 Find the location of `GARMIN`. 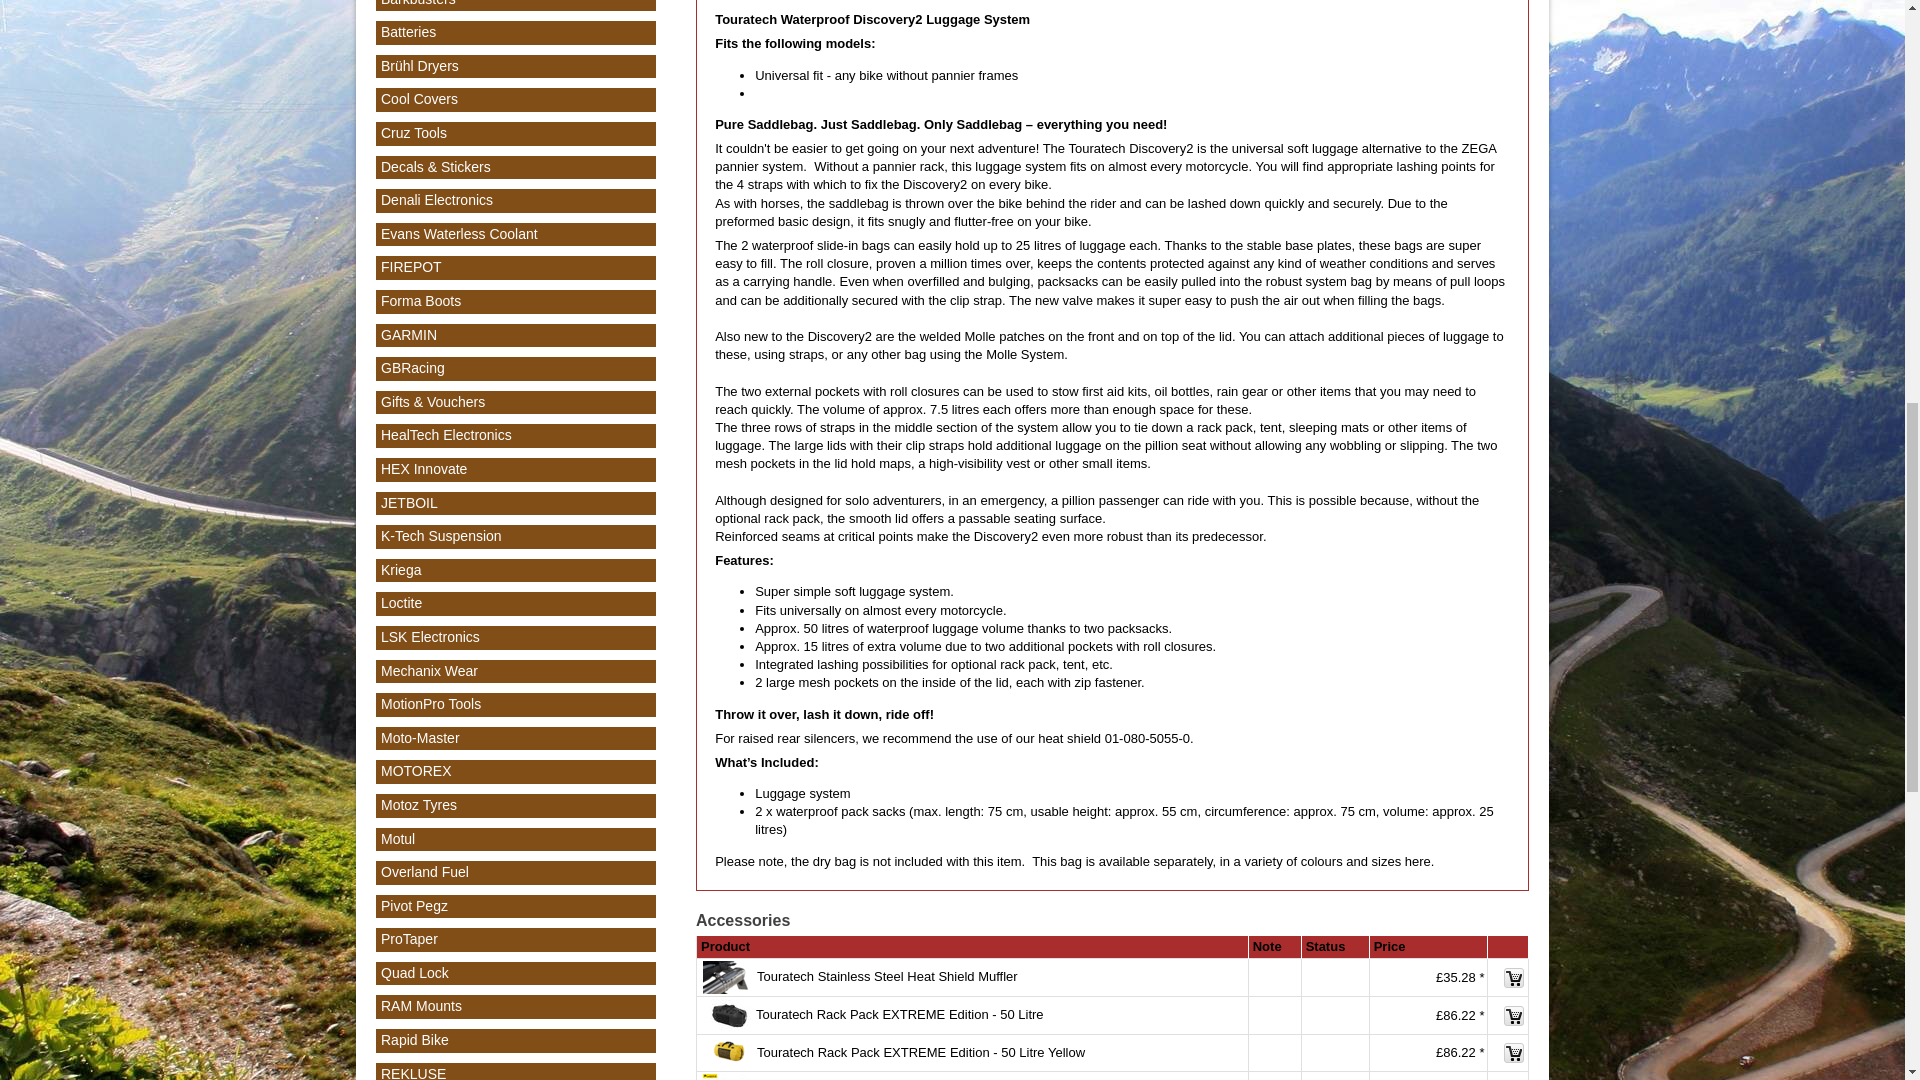

GARMIN is located at coordinates (408, 335).